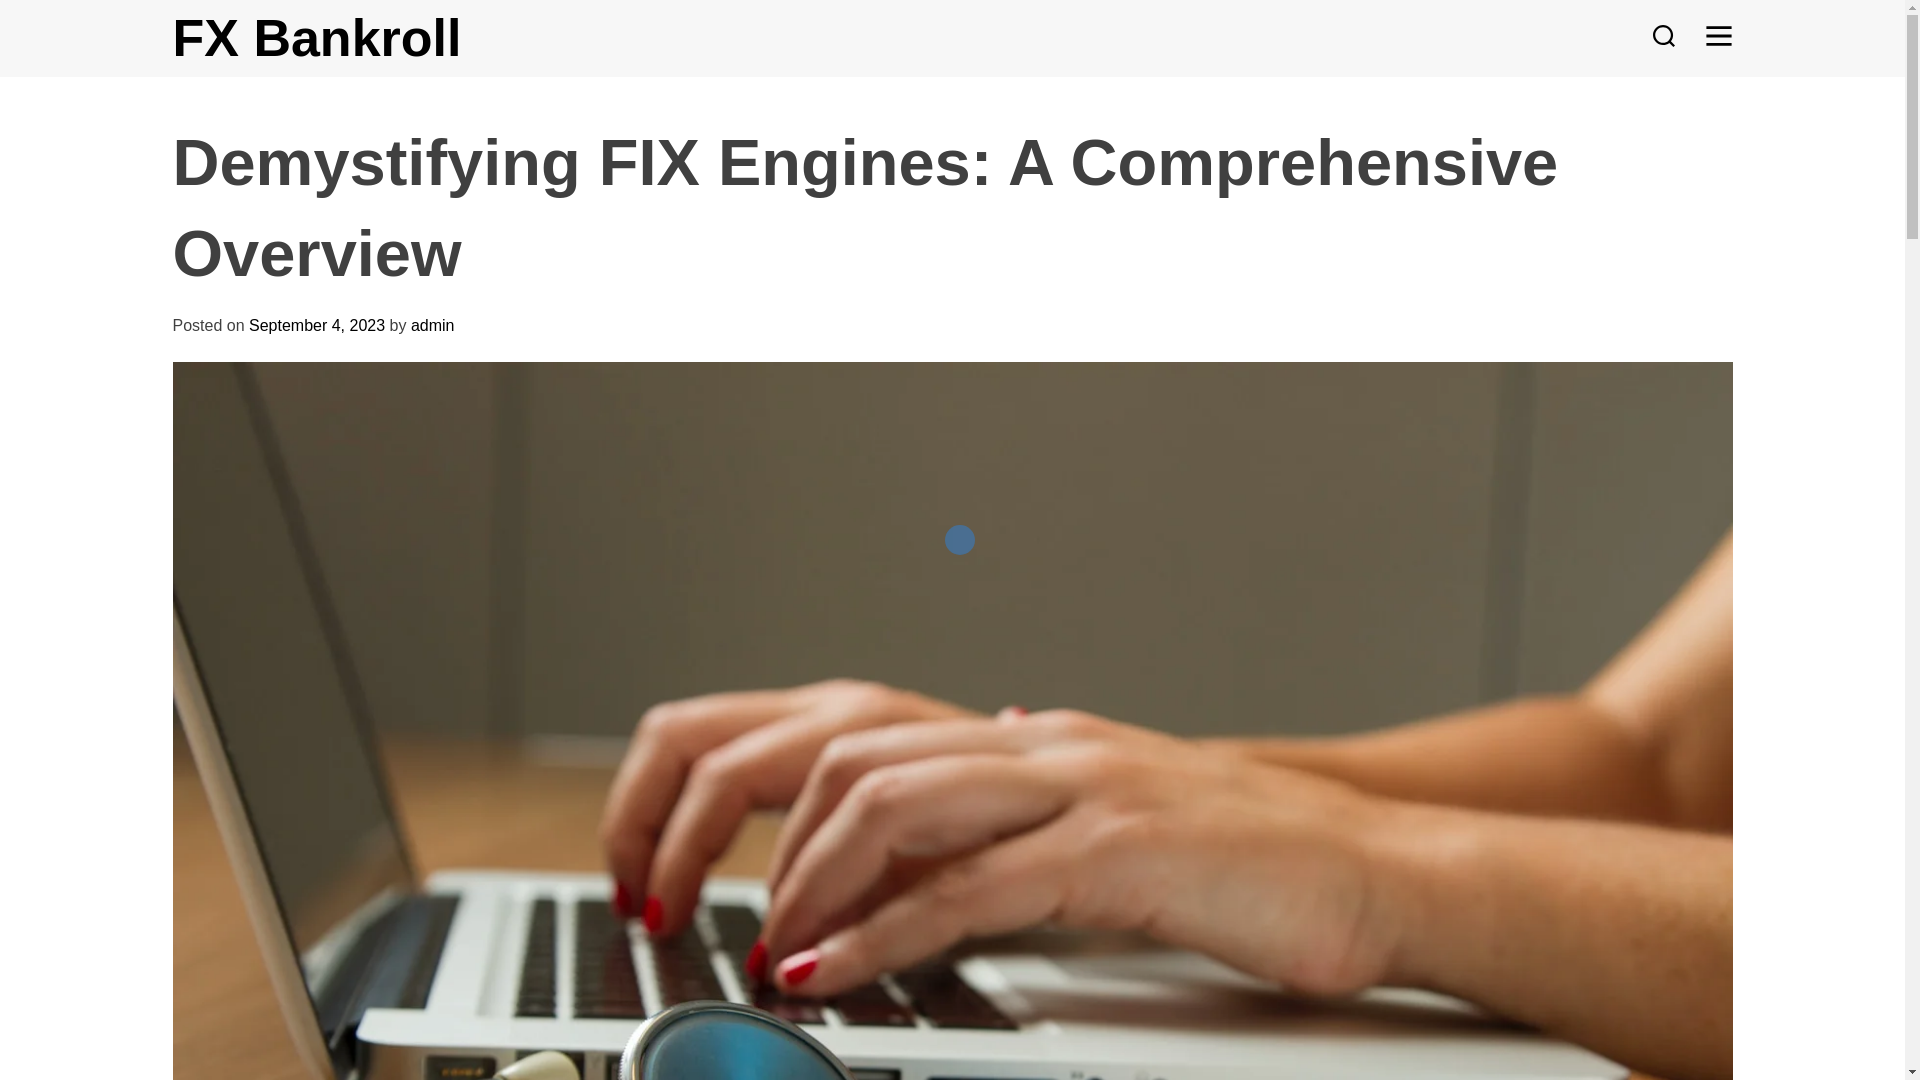  Describe the element at coordinates (317, 325) in the screenshot. I see `September 4, 2023` at that location.